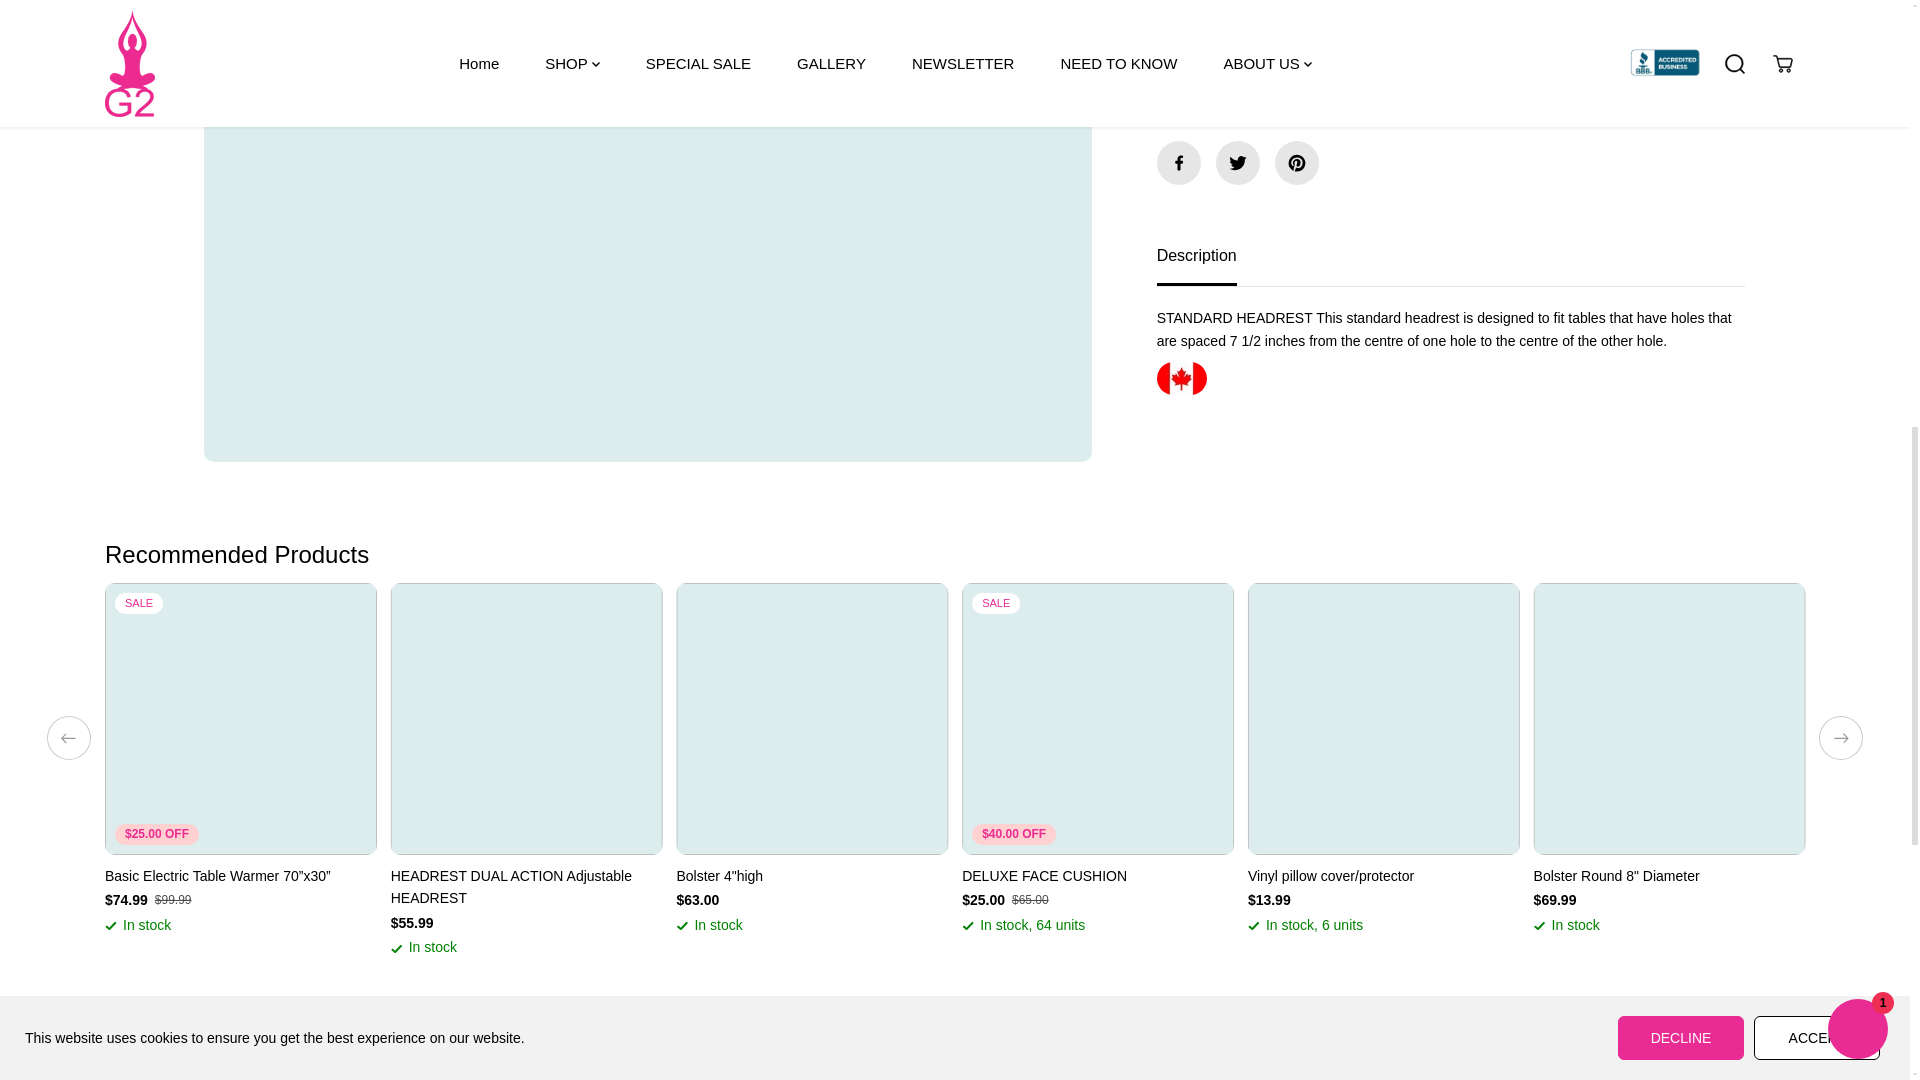 The height and width of the screenshot is (1080, 1920). What do you see at coordinates (812, 876) in the screenshot?
I see `Bolster 4` at bounding box center [812, 876].